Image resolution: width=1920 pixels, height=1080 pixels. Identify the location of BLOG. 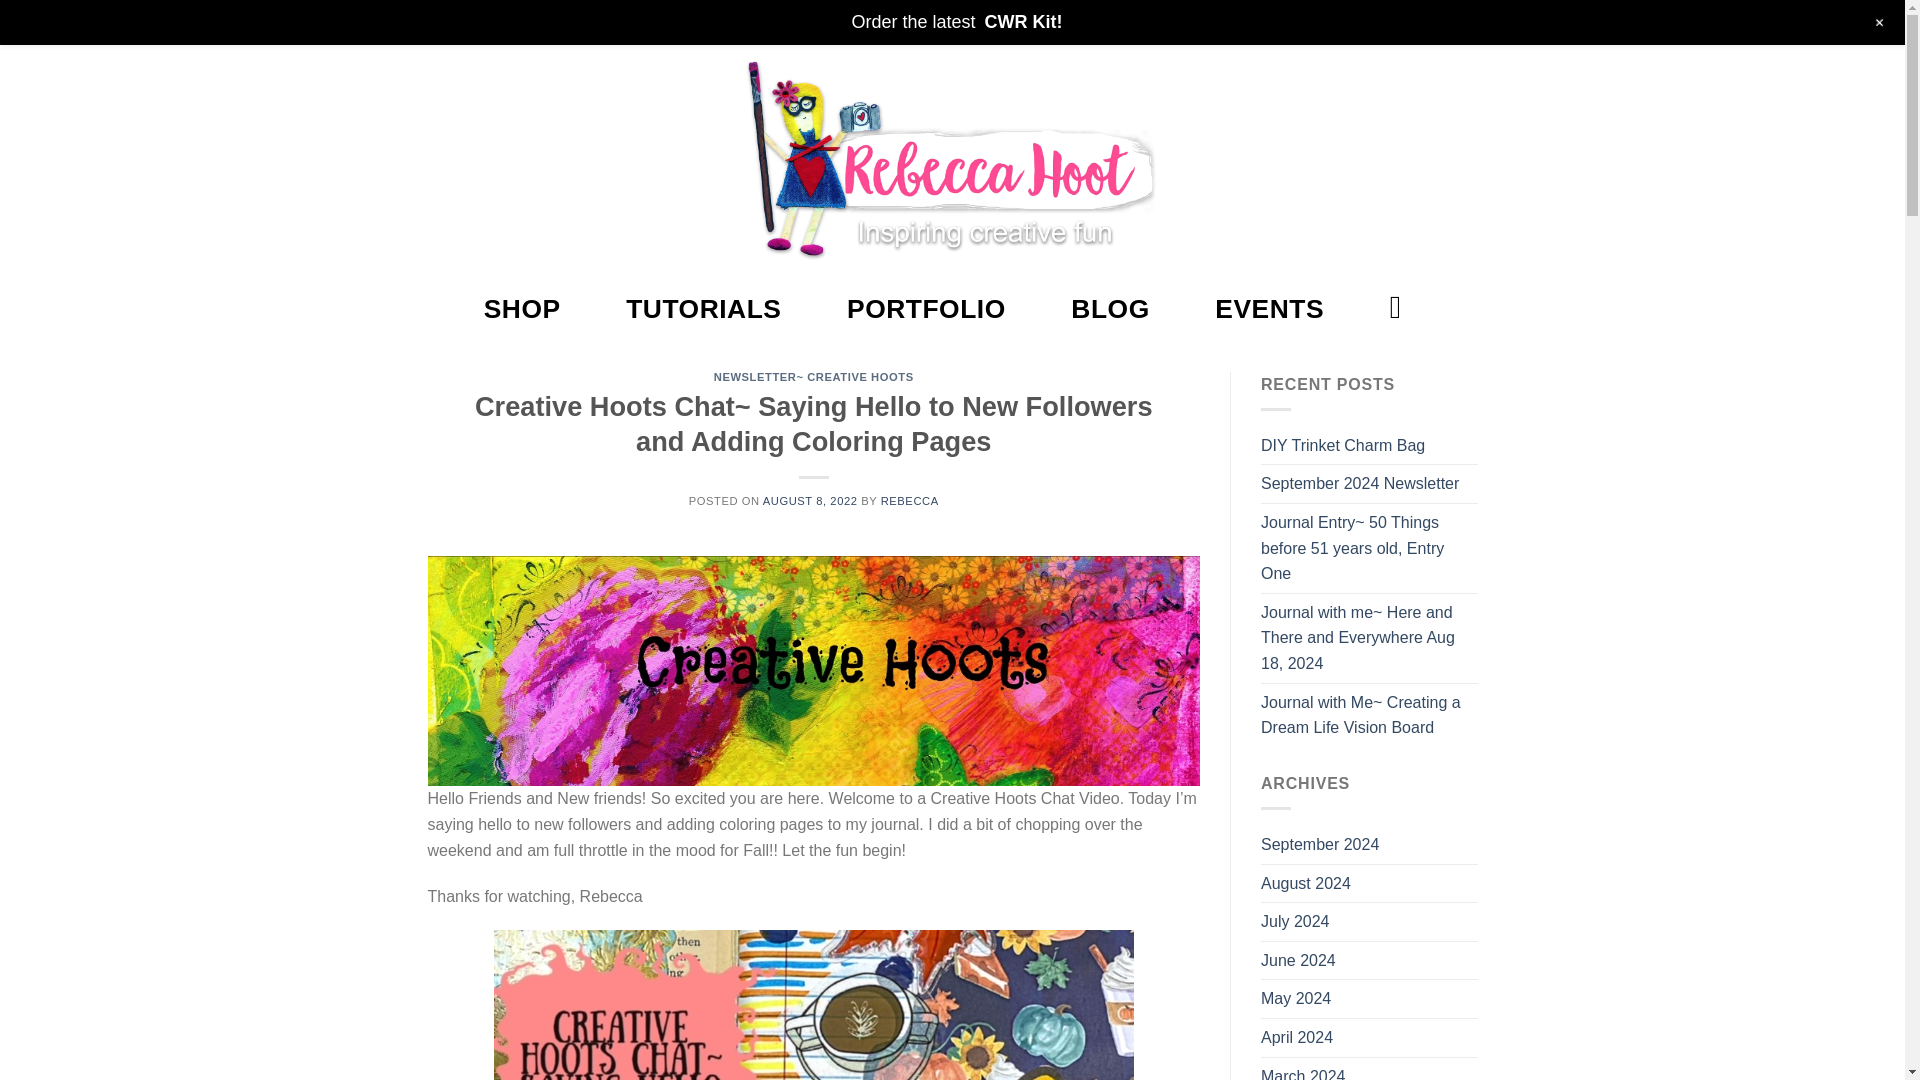
(1110, 309).